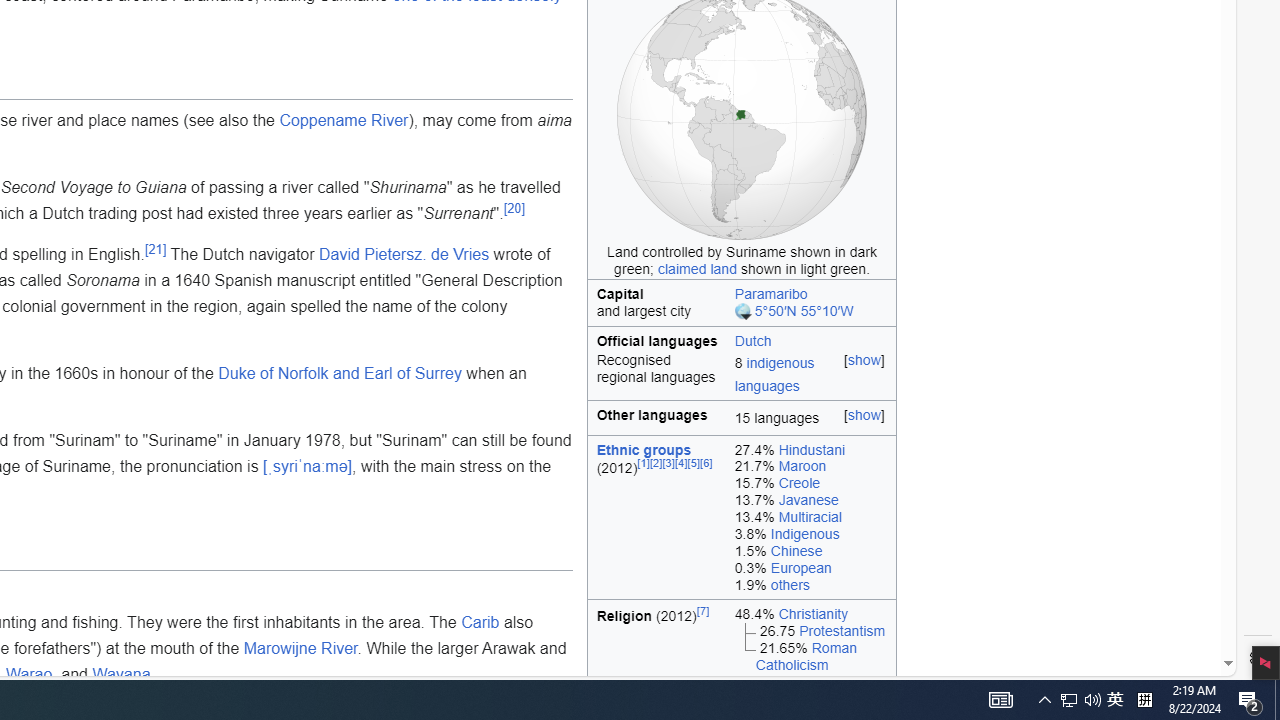 The height and width of the screenshot is (720, 1280). What do you see at coordinates (810, 631) in the screenshot?
I see `26.75 Protestantism` at bounding box center [810, 631].